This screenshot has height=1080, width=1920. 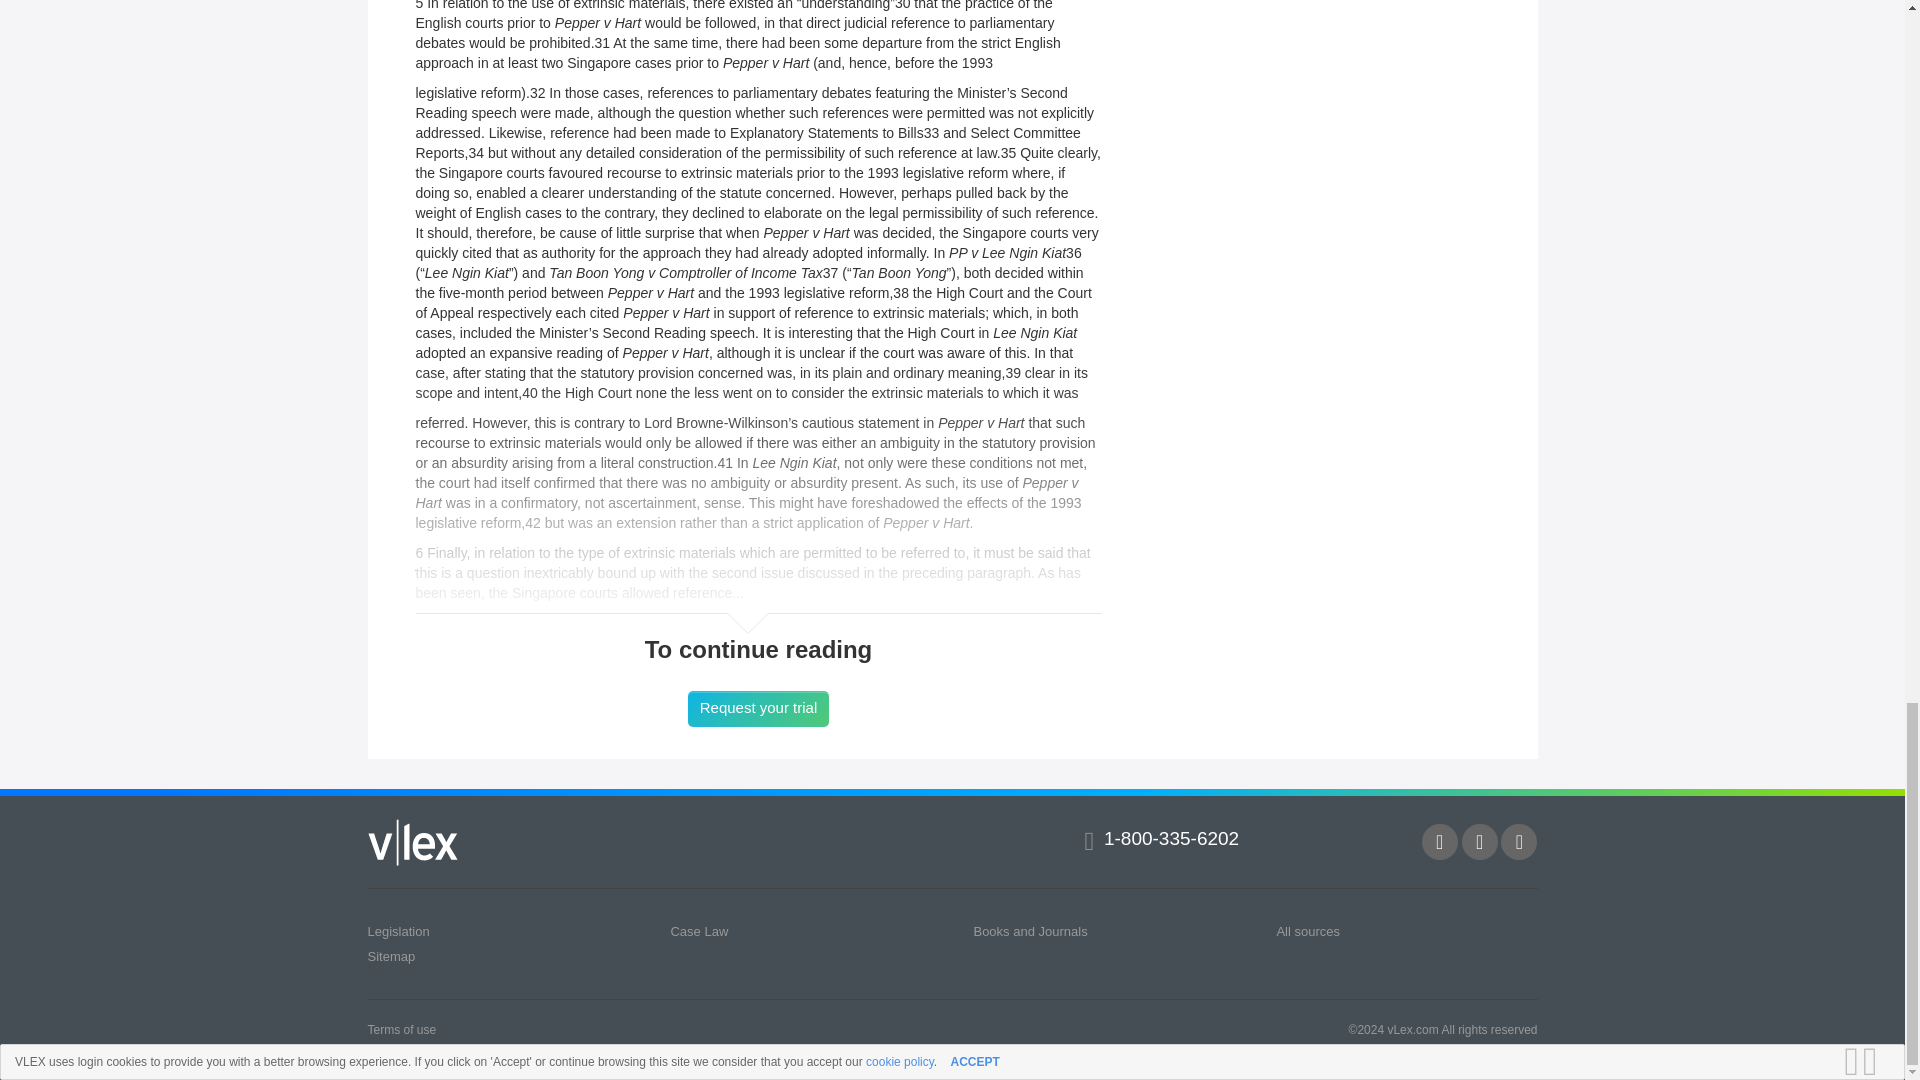 What do you see at coordinates (402, 1028) in the screenshot?
I see `Terms of use` at bounding box center [402, 1028].